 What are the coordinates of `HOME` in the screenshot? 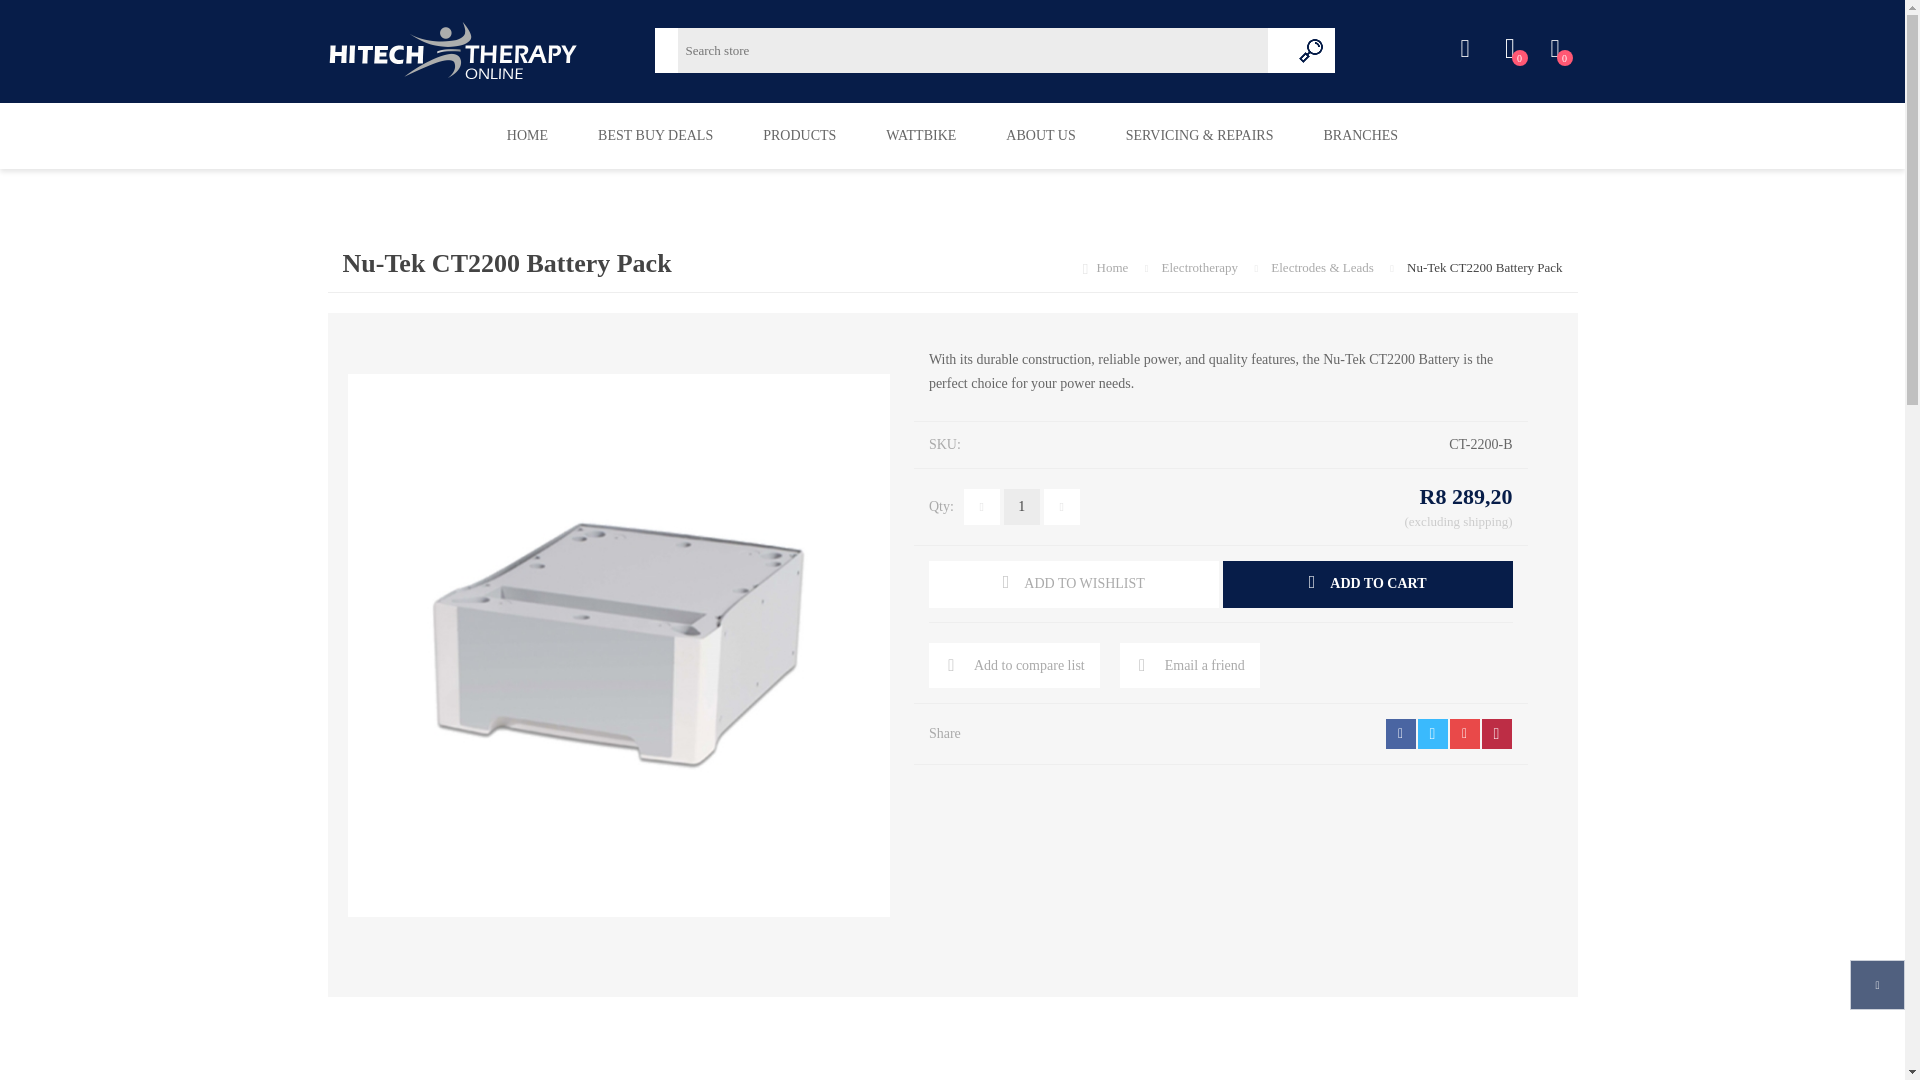 It's located at (526, 135).